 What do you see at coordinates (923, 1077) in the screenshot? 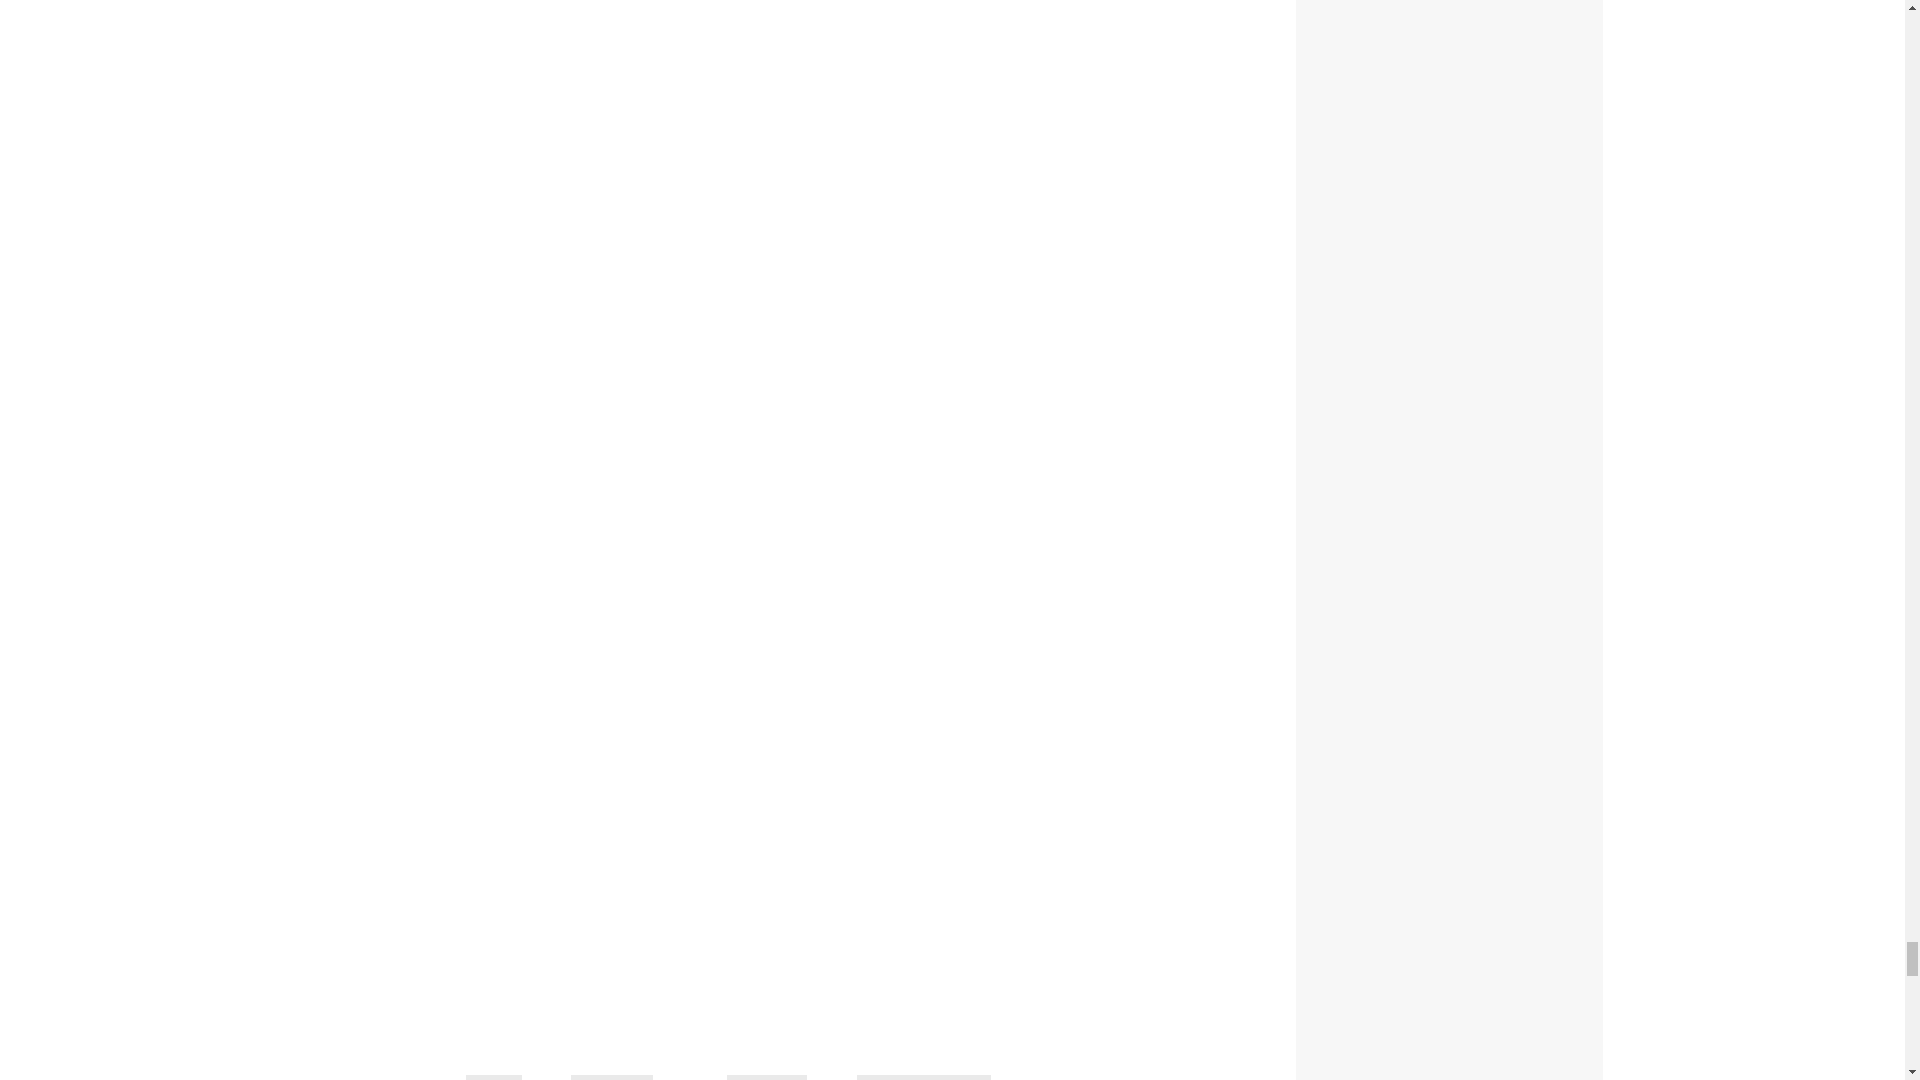
I see `300,000-499,999` at bounding box center [923, 1077].